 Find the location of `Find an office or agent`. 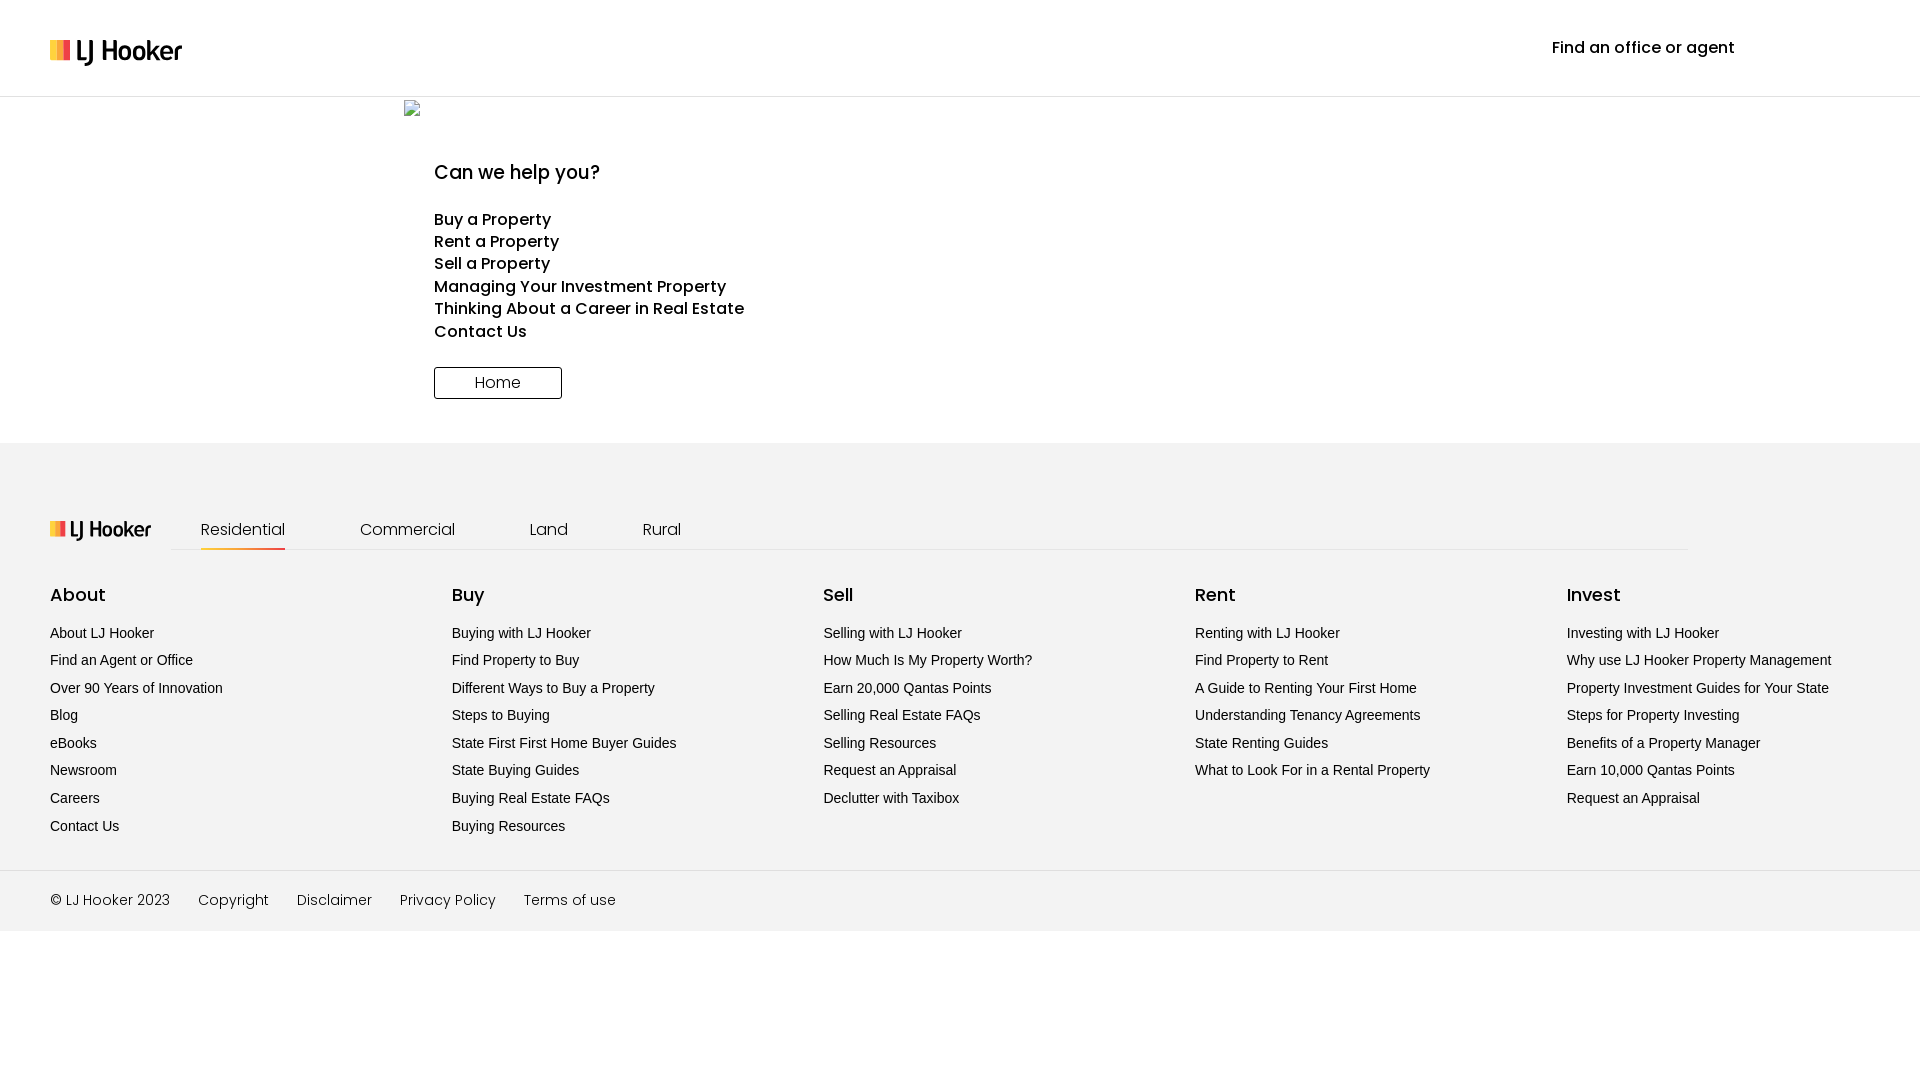

Find an office or agent is located at coordinates (1644, 48).